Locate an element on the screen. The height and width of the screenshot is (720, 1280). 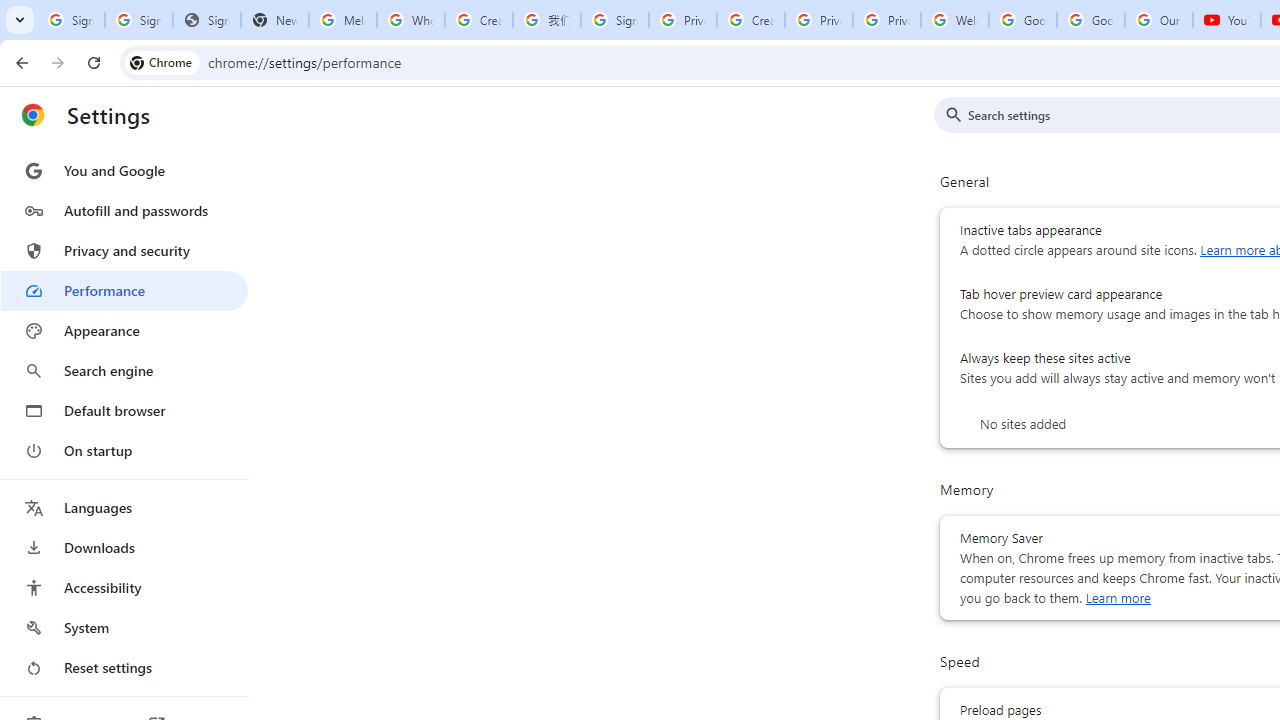
Google Account is located at coordinates (1091, 20).